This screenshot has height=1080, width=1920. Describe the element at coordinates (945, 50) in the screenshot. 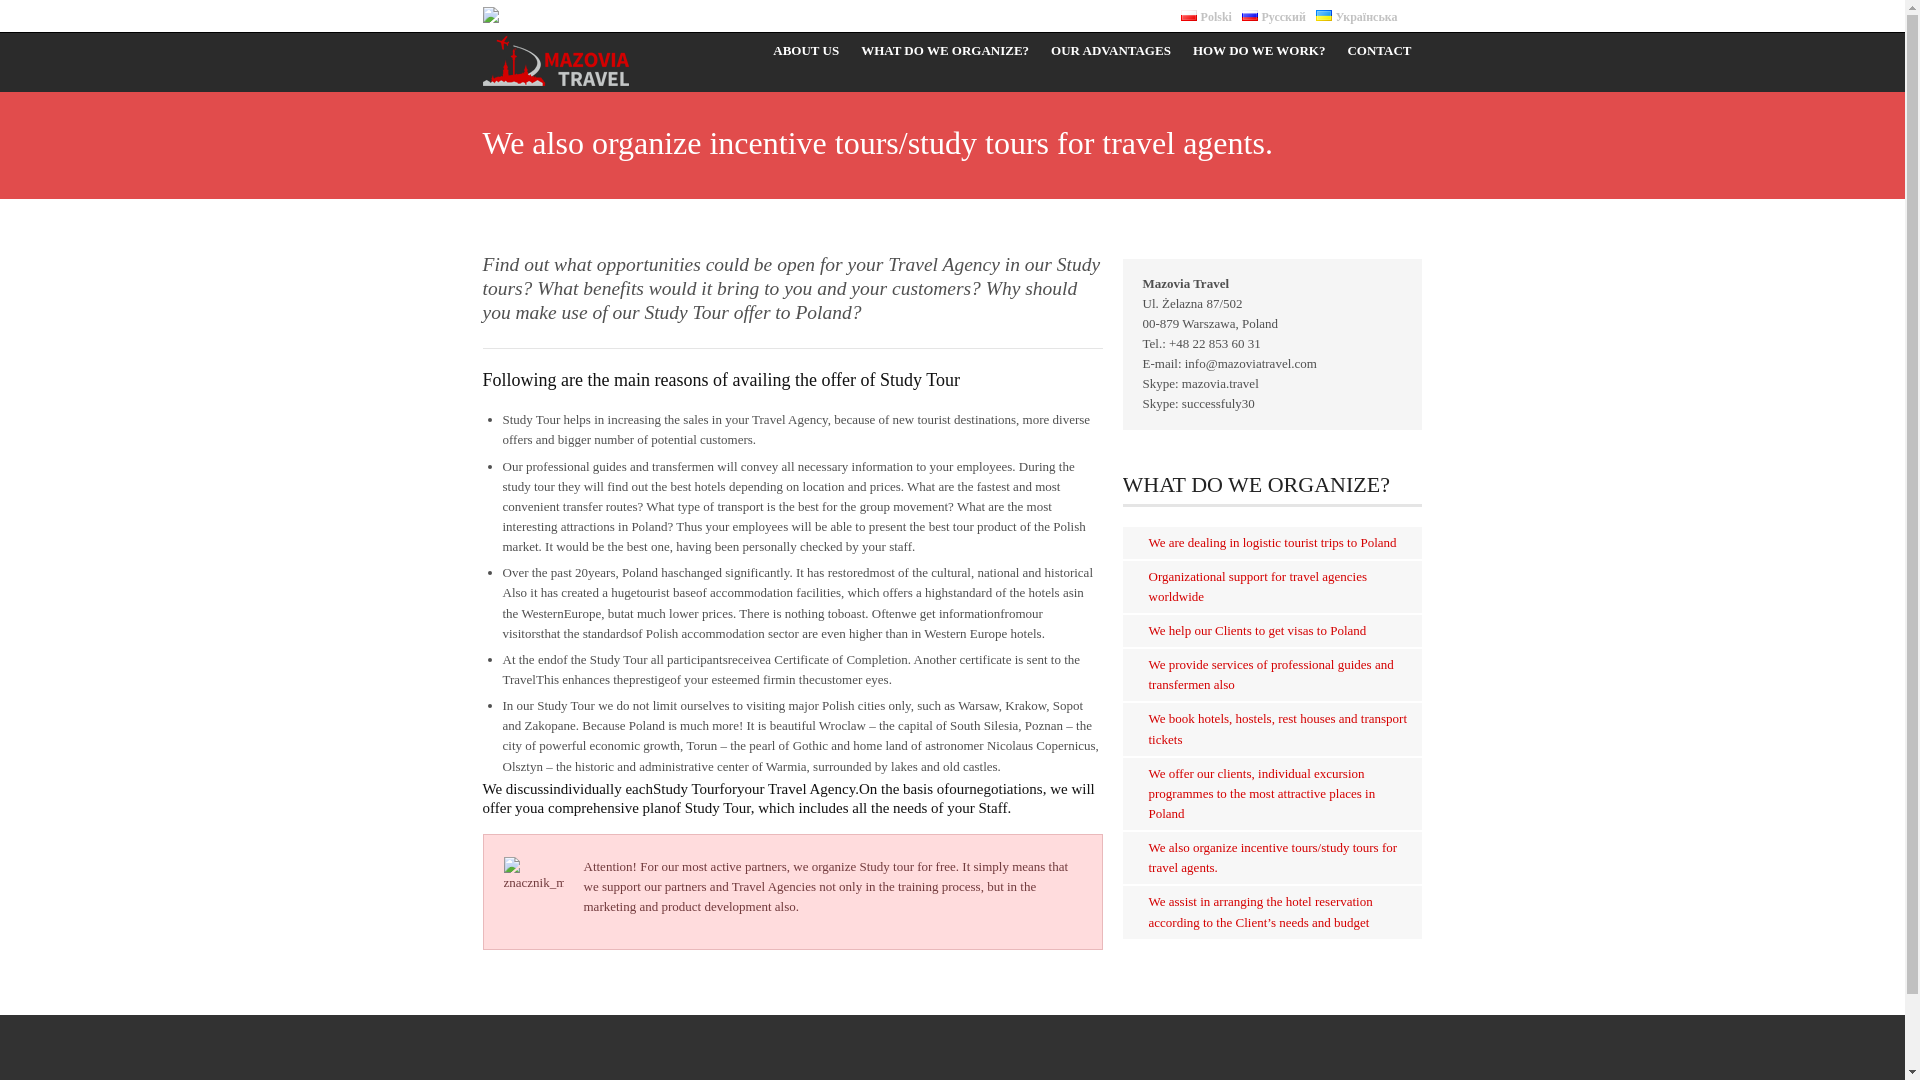

I see `WHAT DO WE ORGANIZE?` at that location.